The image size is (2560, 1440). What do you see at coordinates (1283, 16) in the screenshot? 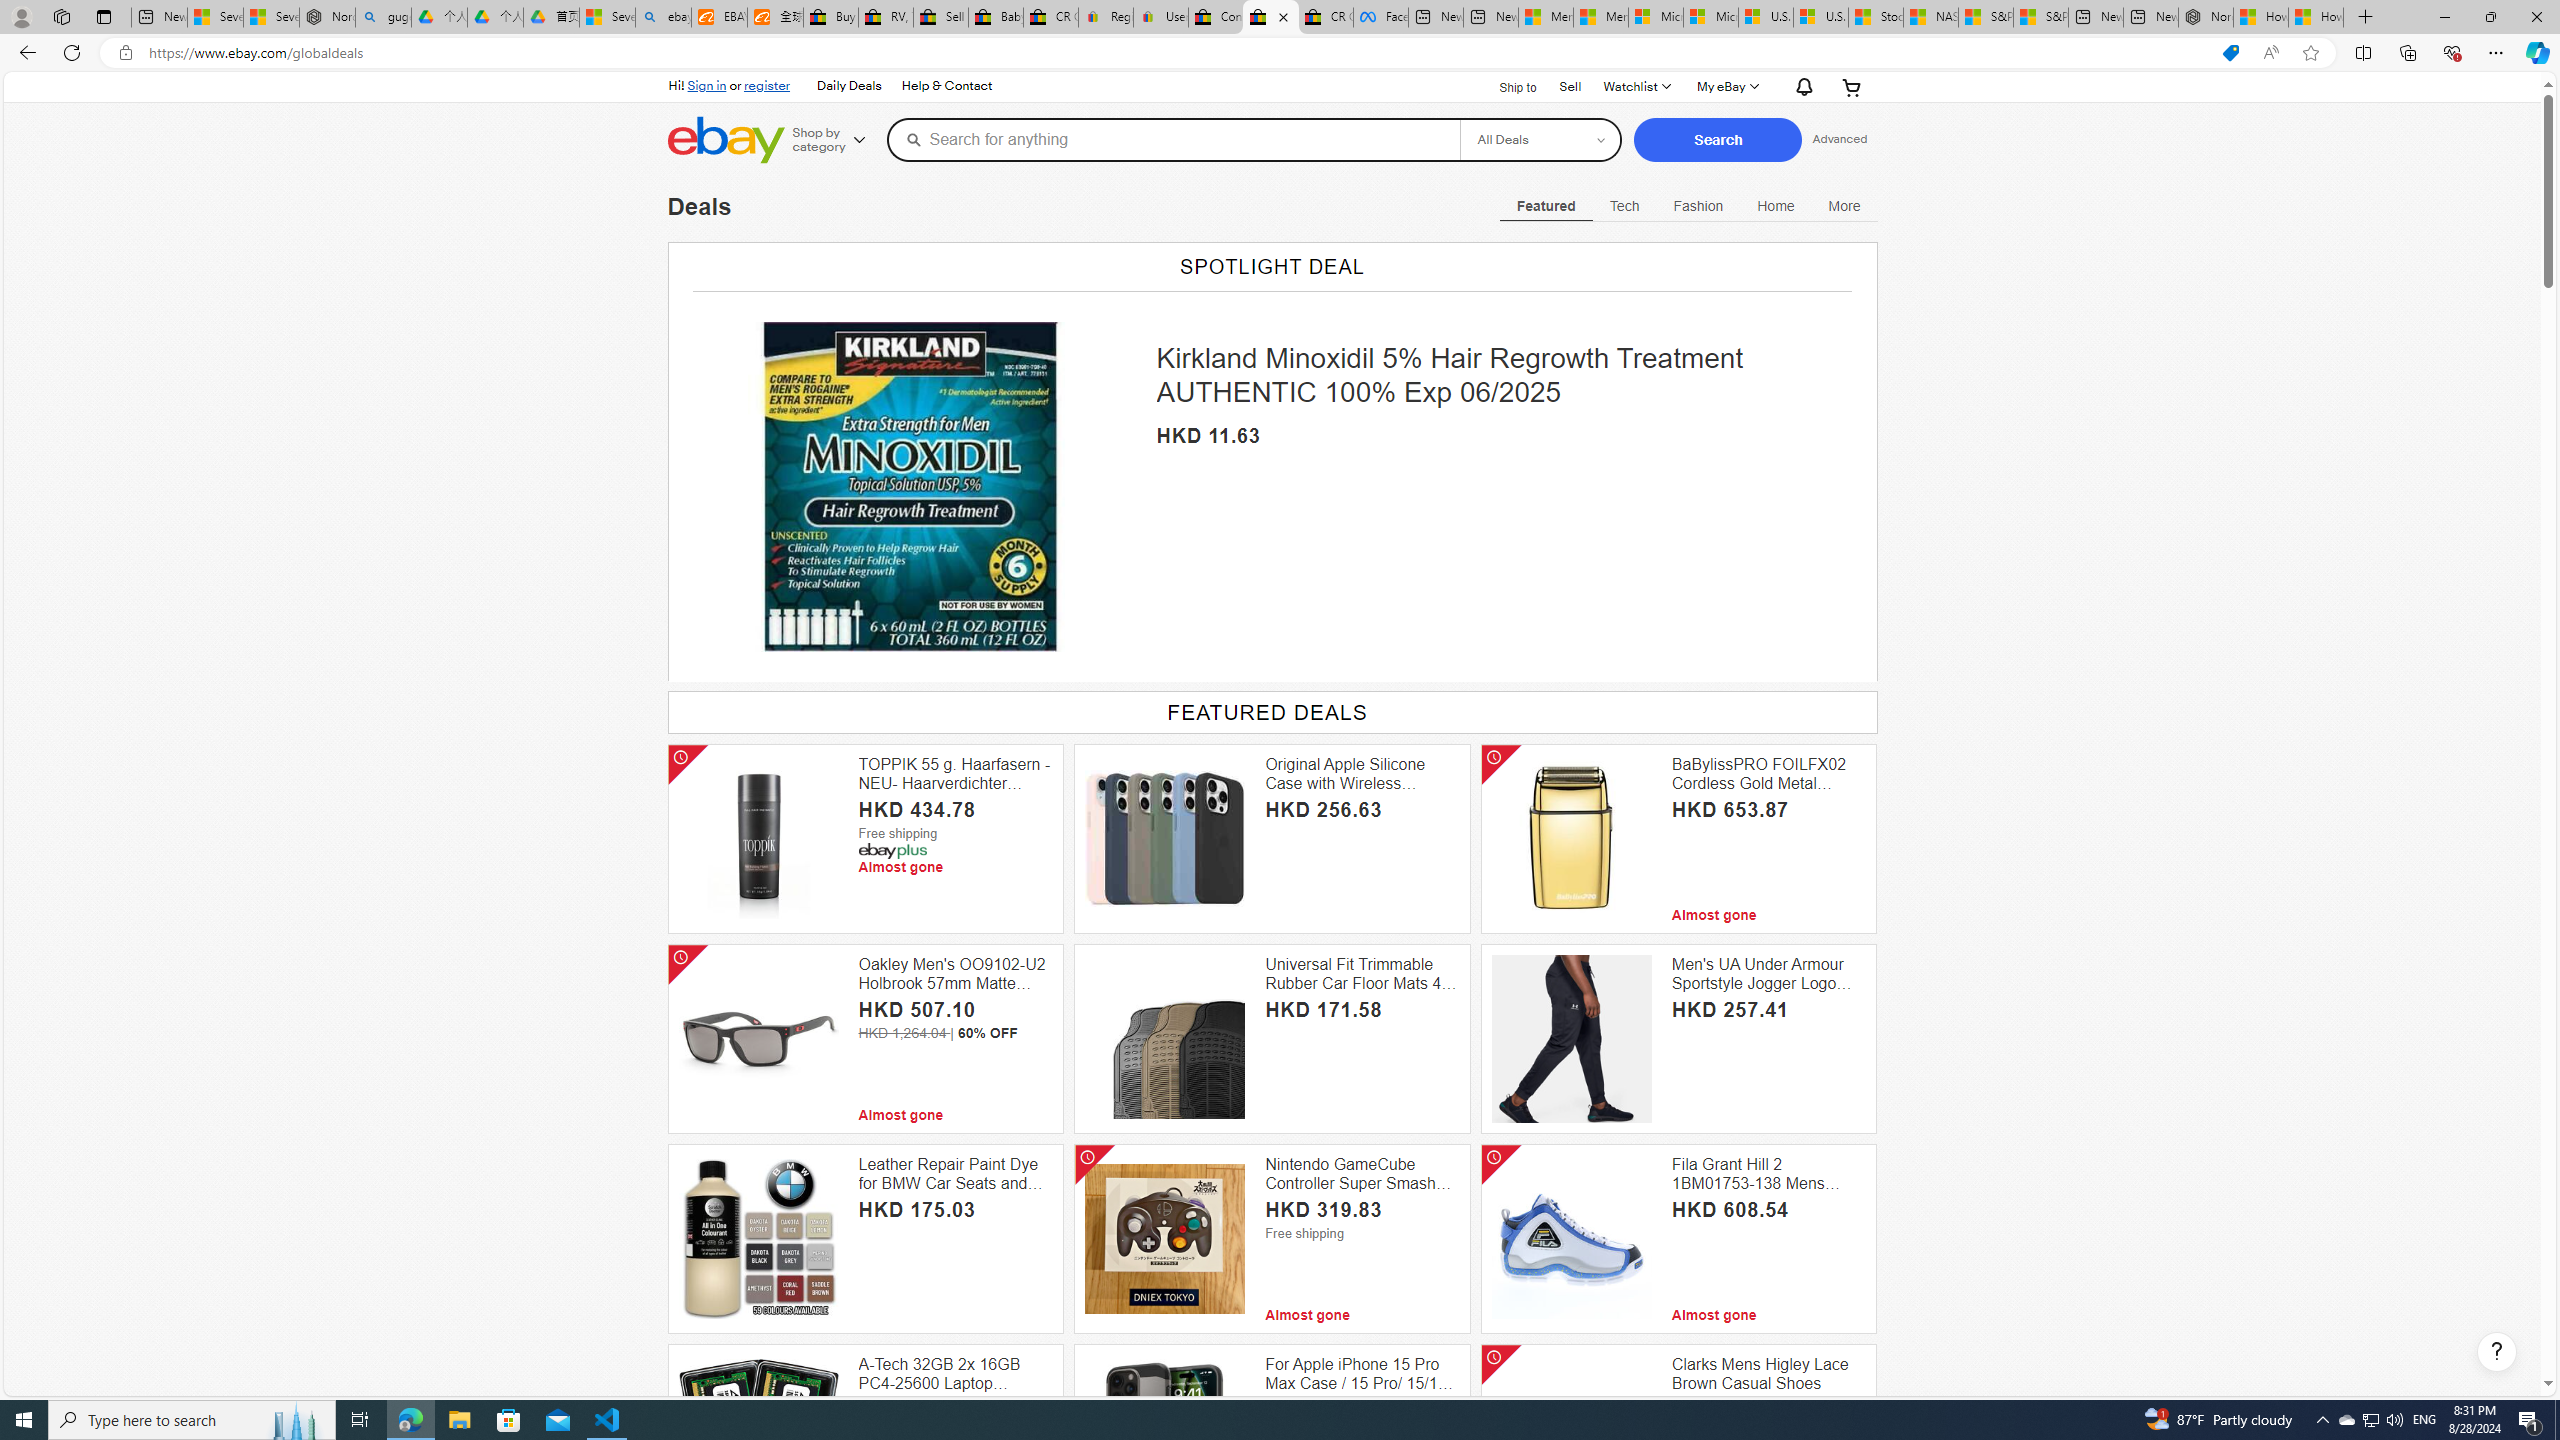
I see `Close tab` at bounding box center [1283, 16].